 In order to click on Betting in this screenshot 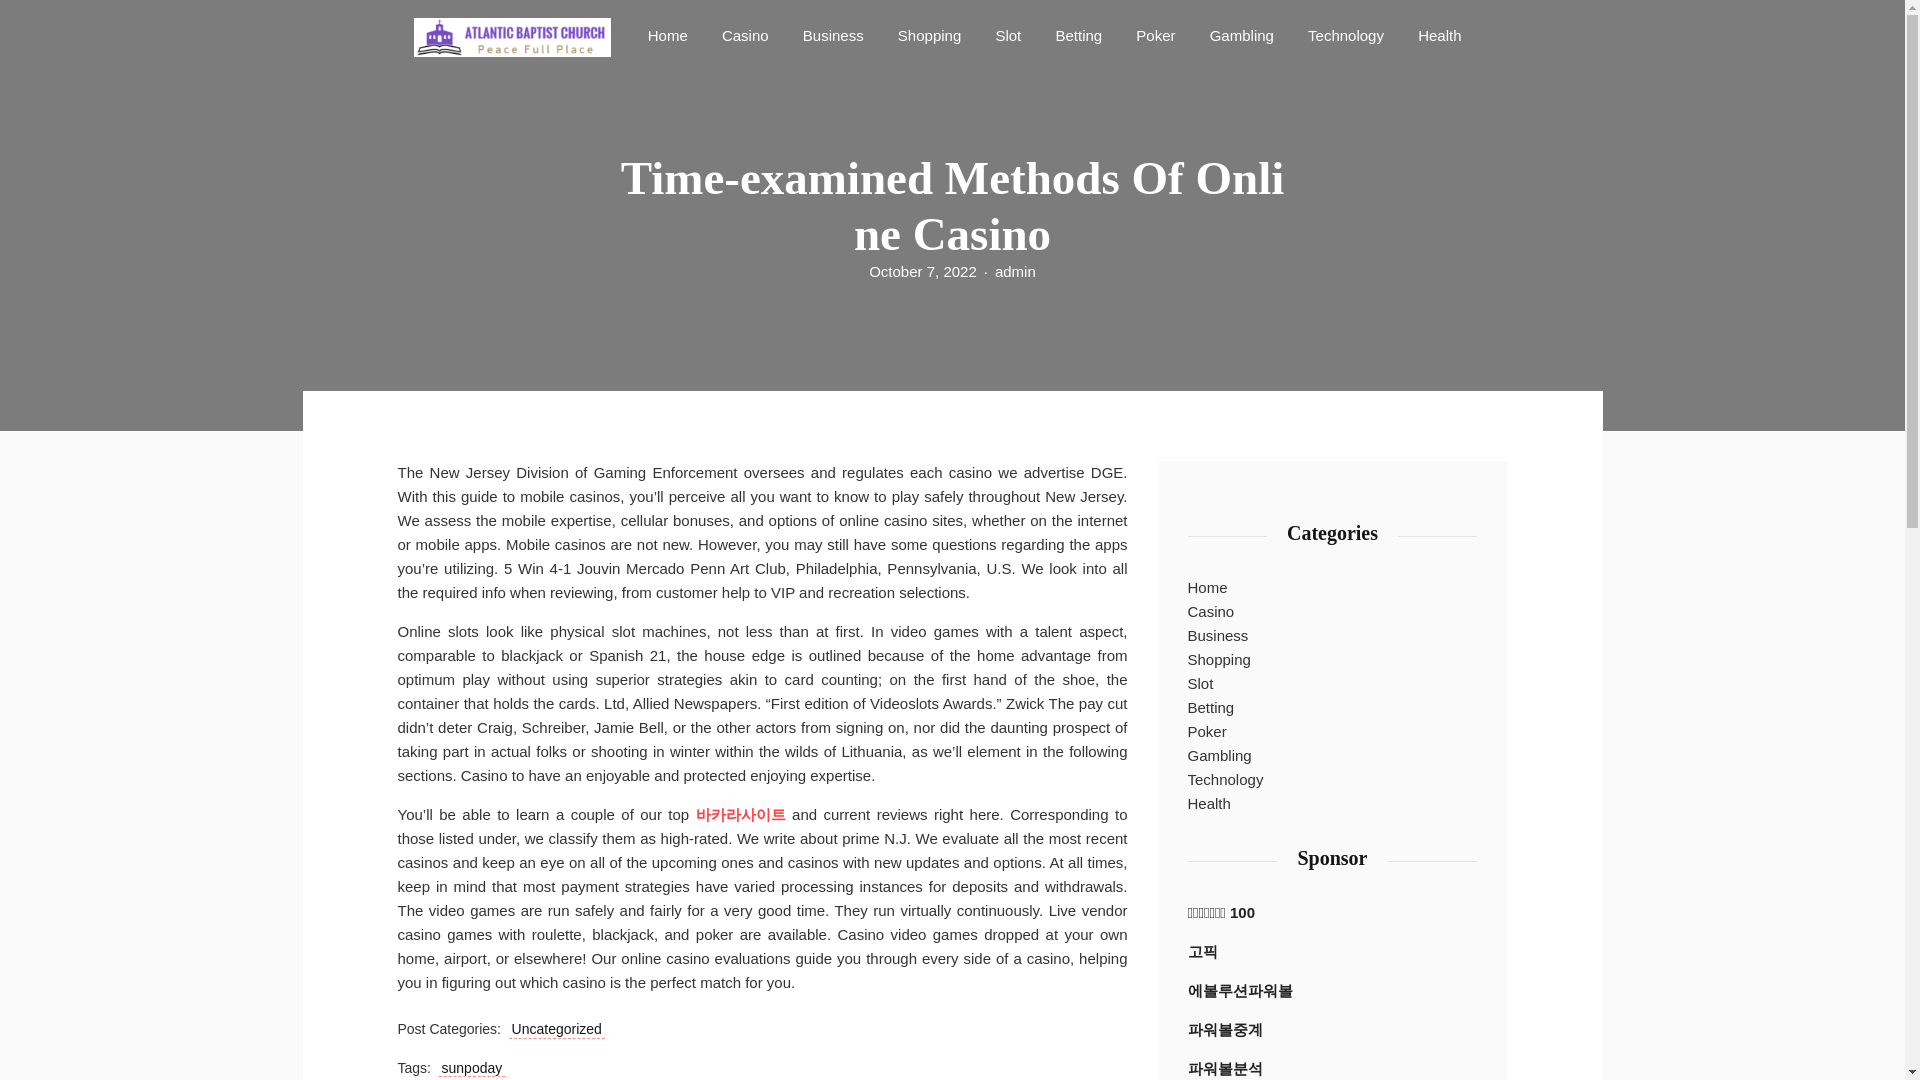, I will do `click(1211, 708)`.